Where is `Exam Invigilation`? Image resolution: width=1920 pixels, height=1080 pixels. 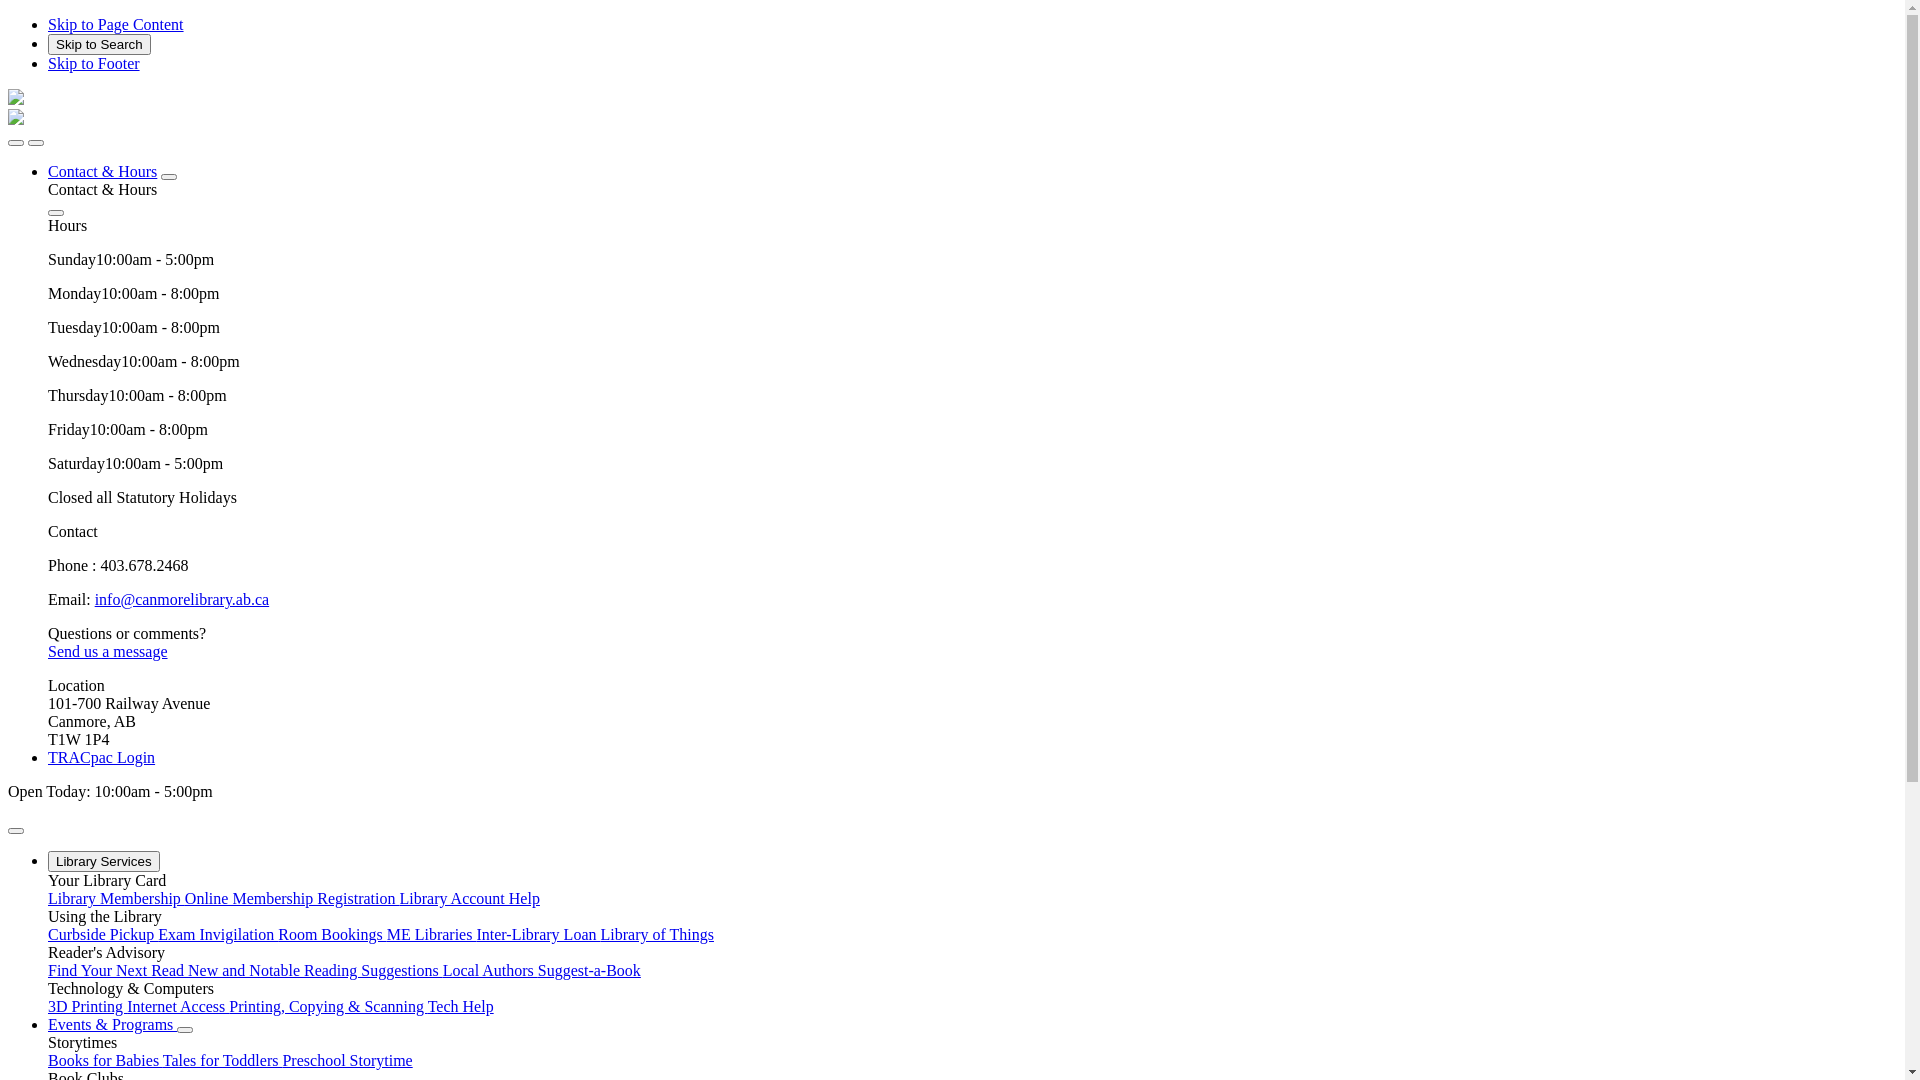
Exam Invigilation is located at coordinates (218, 934).